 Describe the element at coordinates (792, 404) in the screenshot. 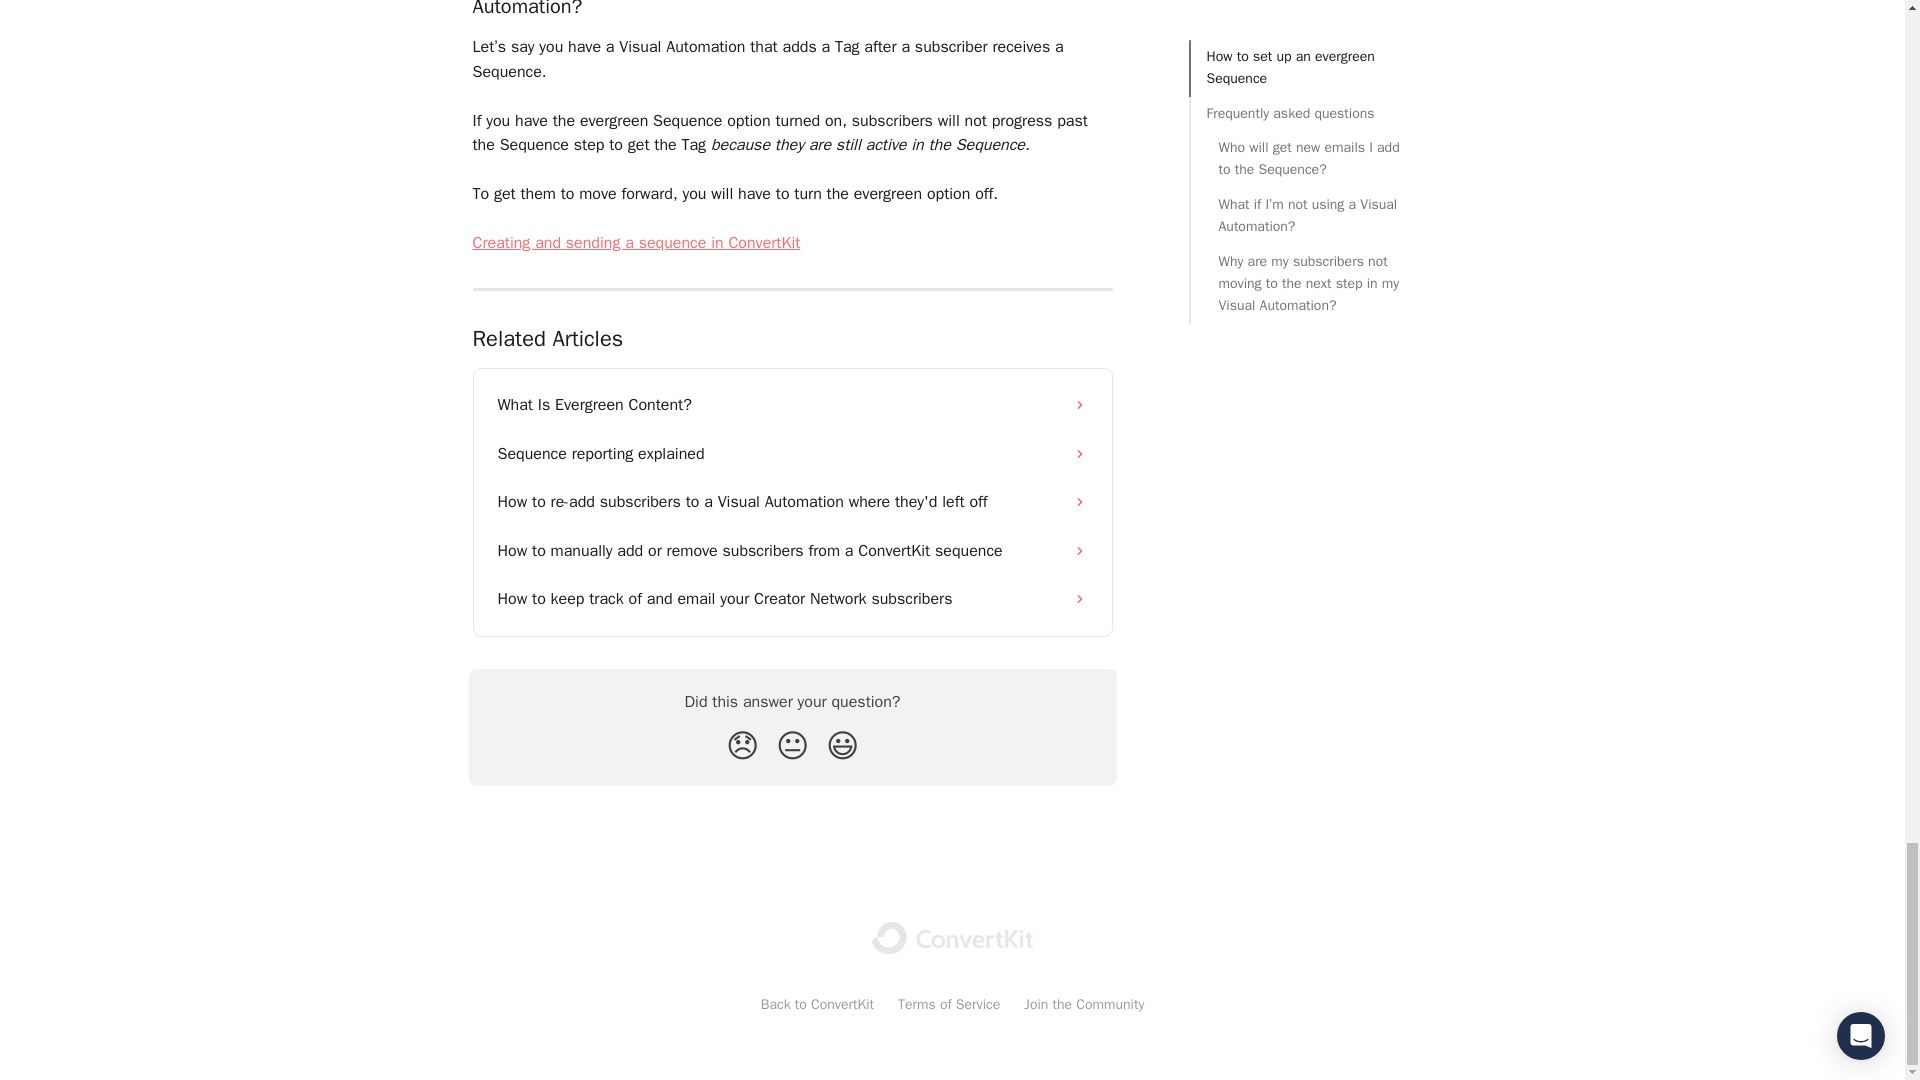

I see `What Is Evergreen Content?` at that location.